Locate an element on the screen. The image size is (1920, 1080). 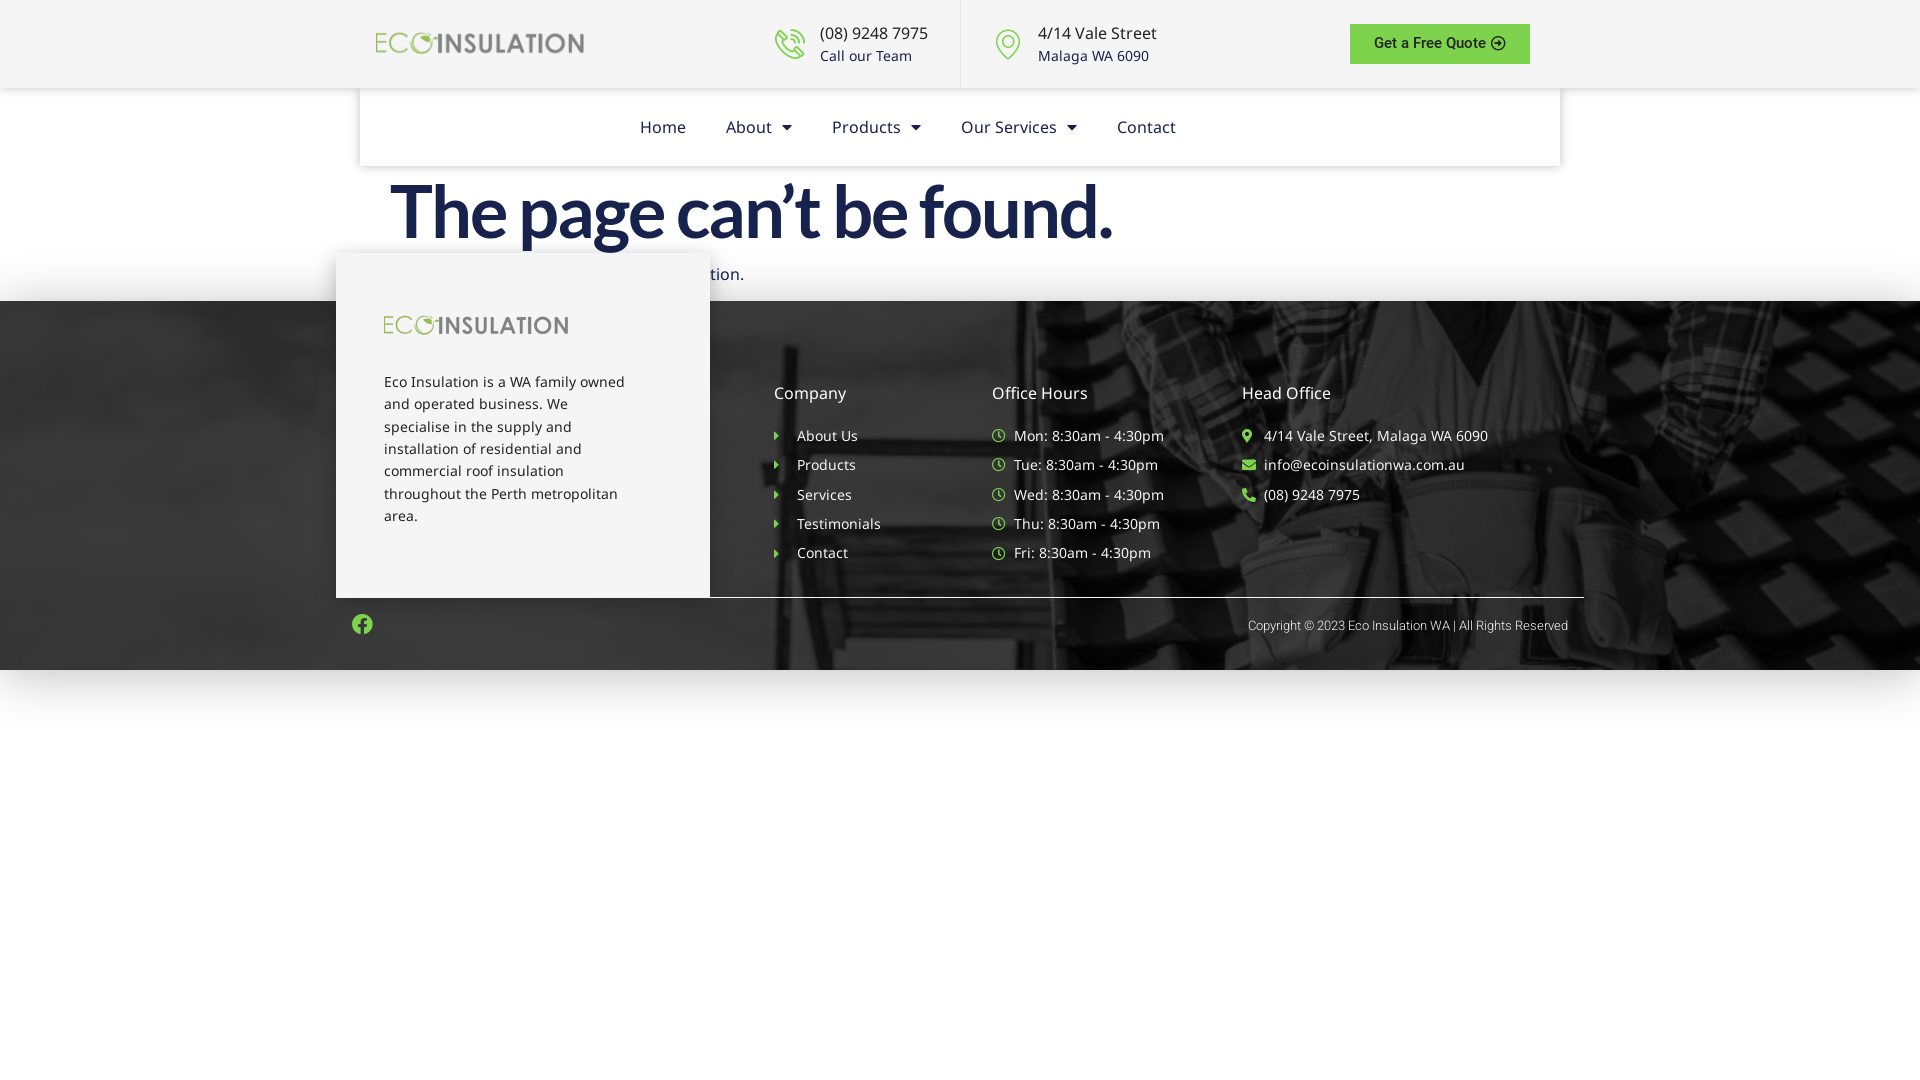
About Us is located at coordinates (851, 436).